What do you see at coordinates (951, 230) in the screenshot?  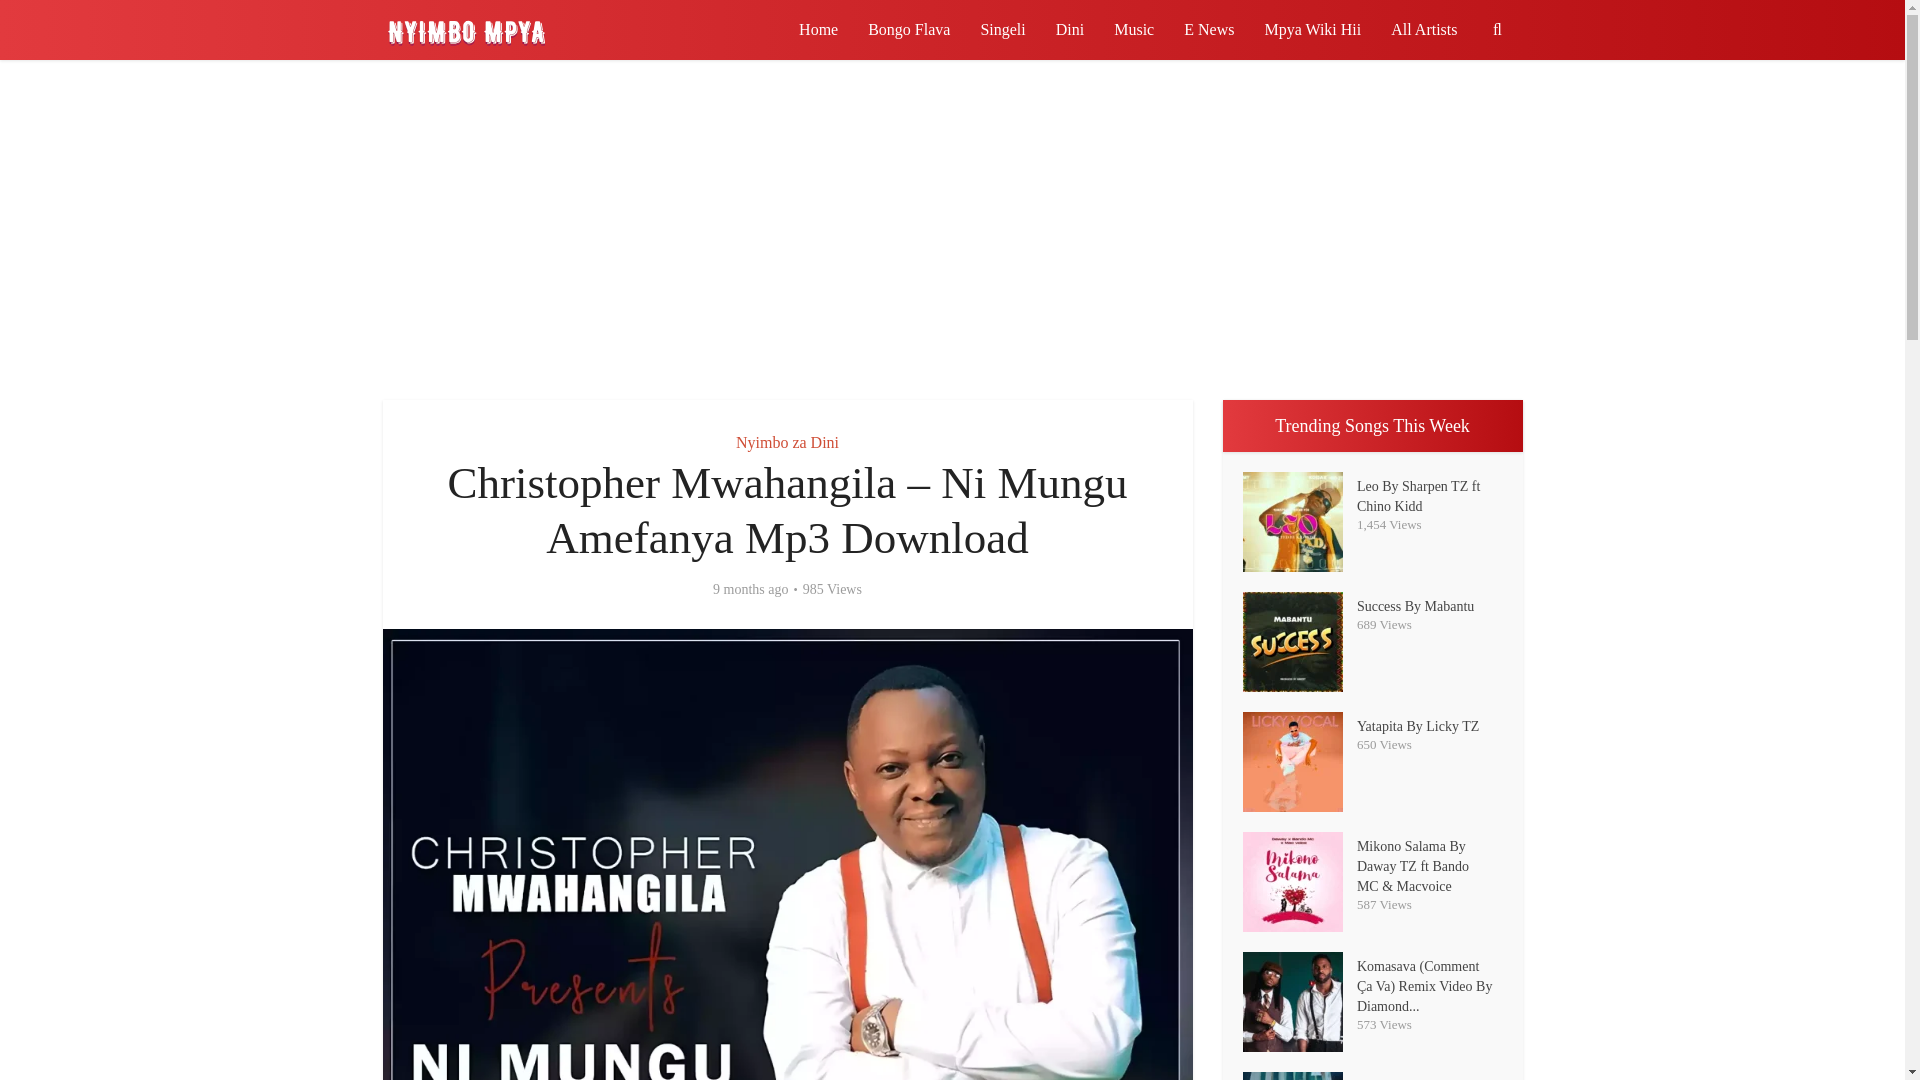 I see `Advertisement` at bounding box center [951, 230].